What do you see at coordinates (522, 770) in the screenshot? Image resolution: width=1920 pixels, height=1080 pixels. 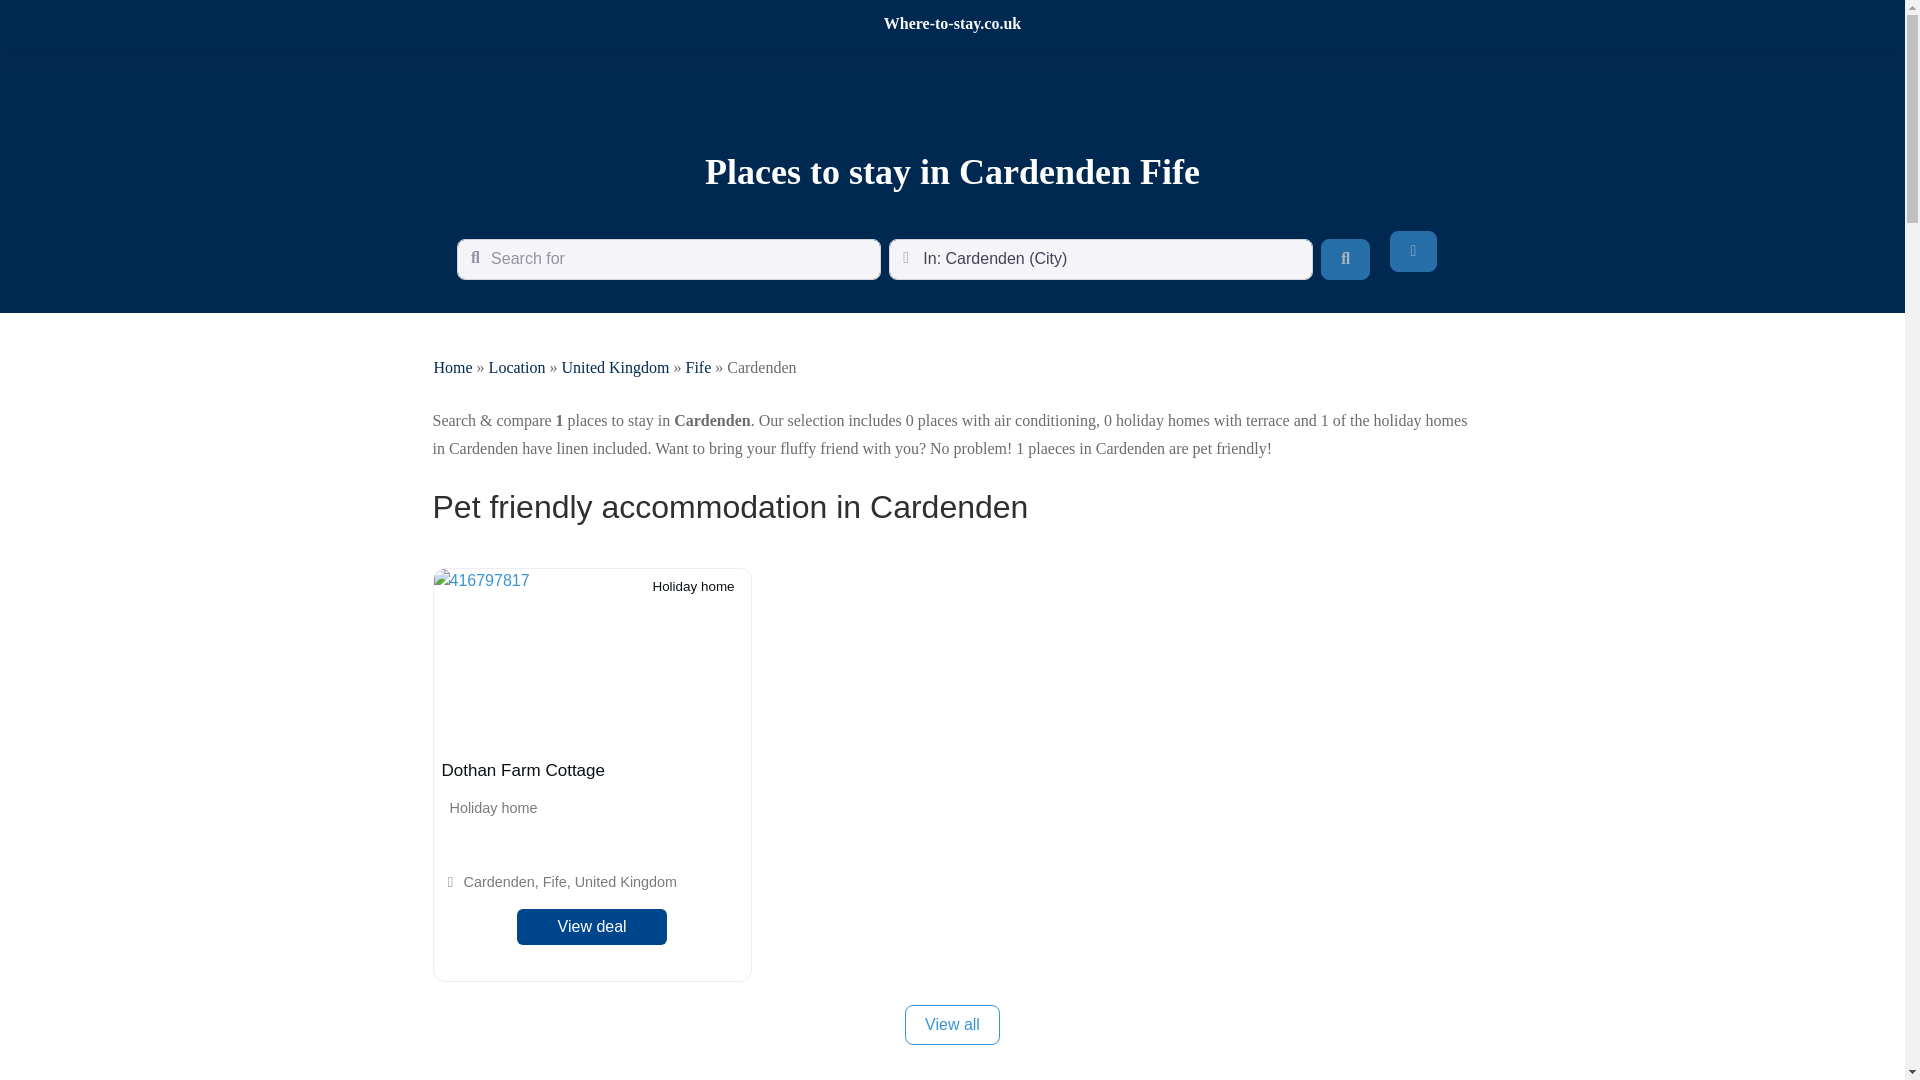 I see `View: Dothan Farm Cottage` at bounding box center [522, 770].